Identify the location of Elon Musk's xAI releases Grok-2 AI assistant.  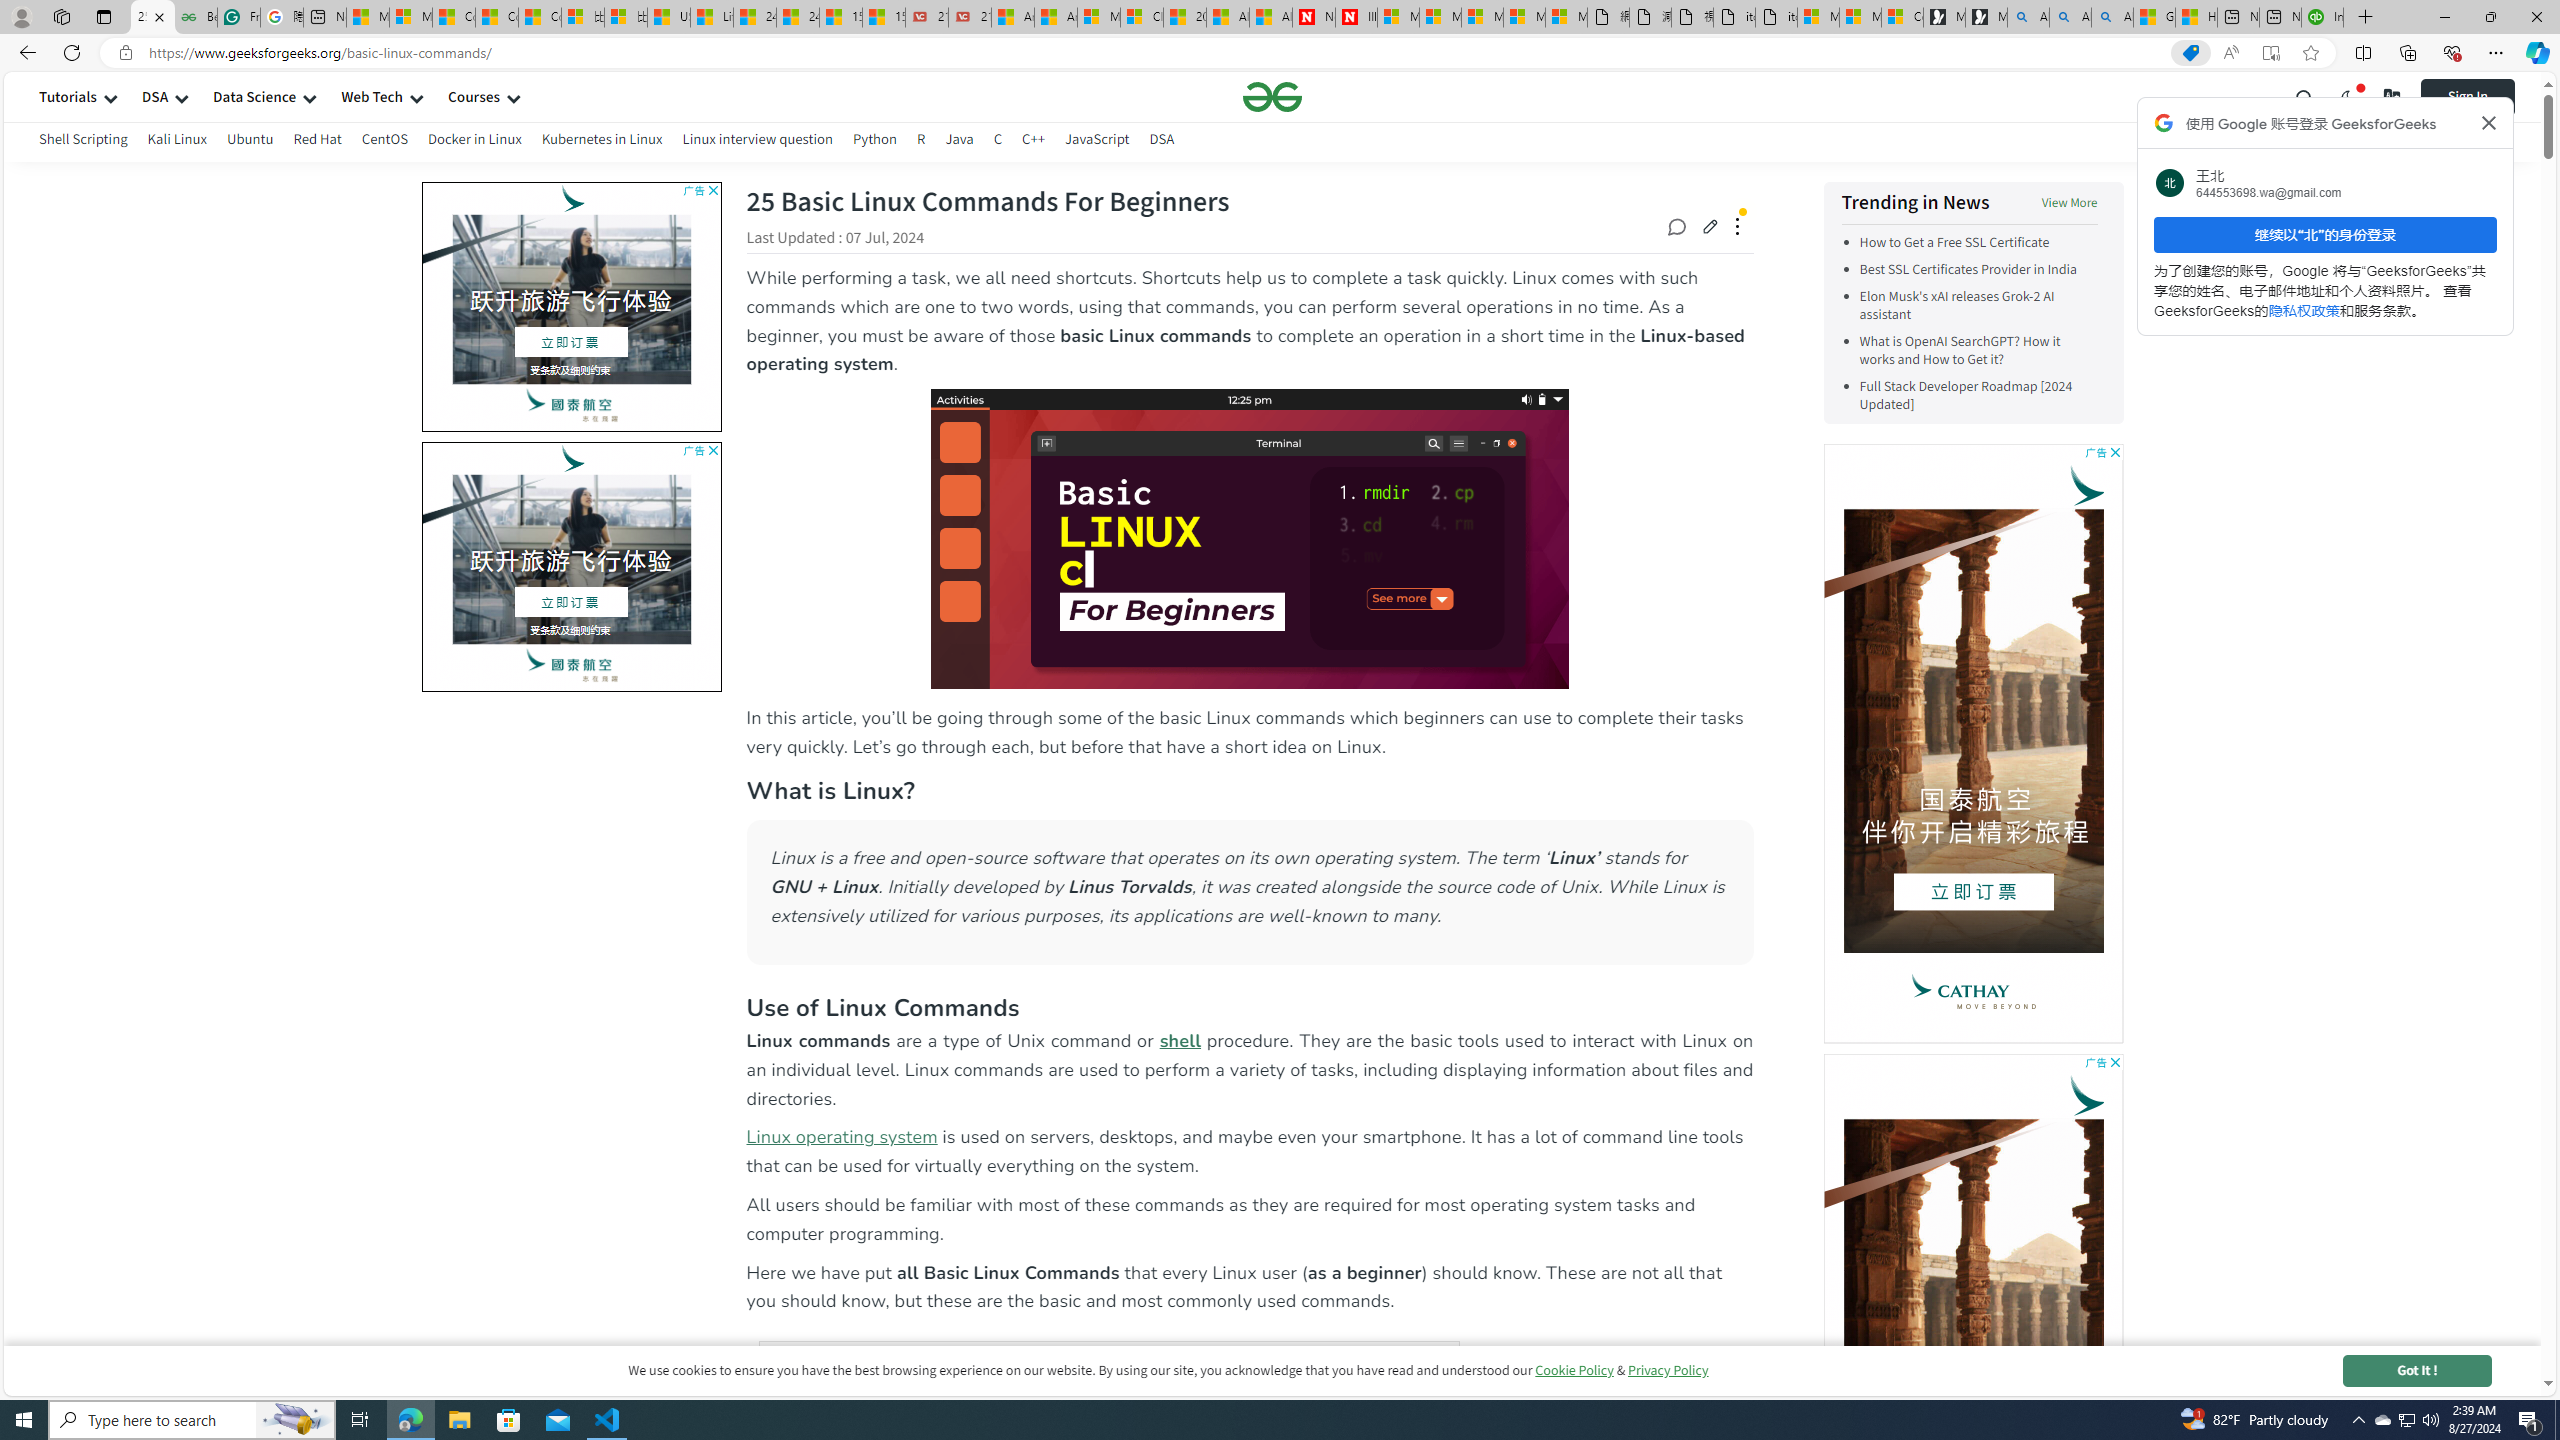
(1956, 306).